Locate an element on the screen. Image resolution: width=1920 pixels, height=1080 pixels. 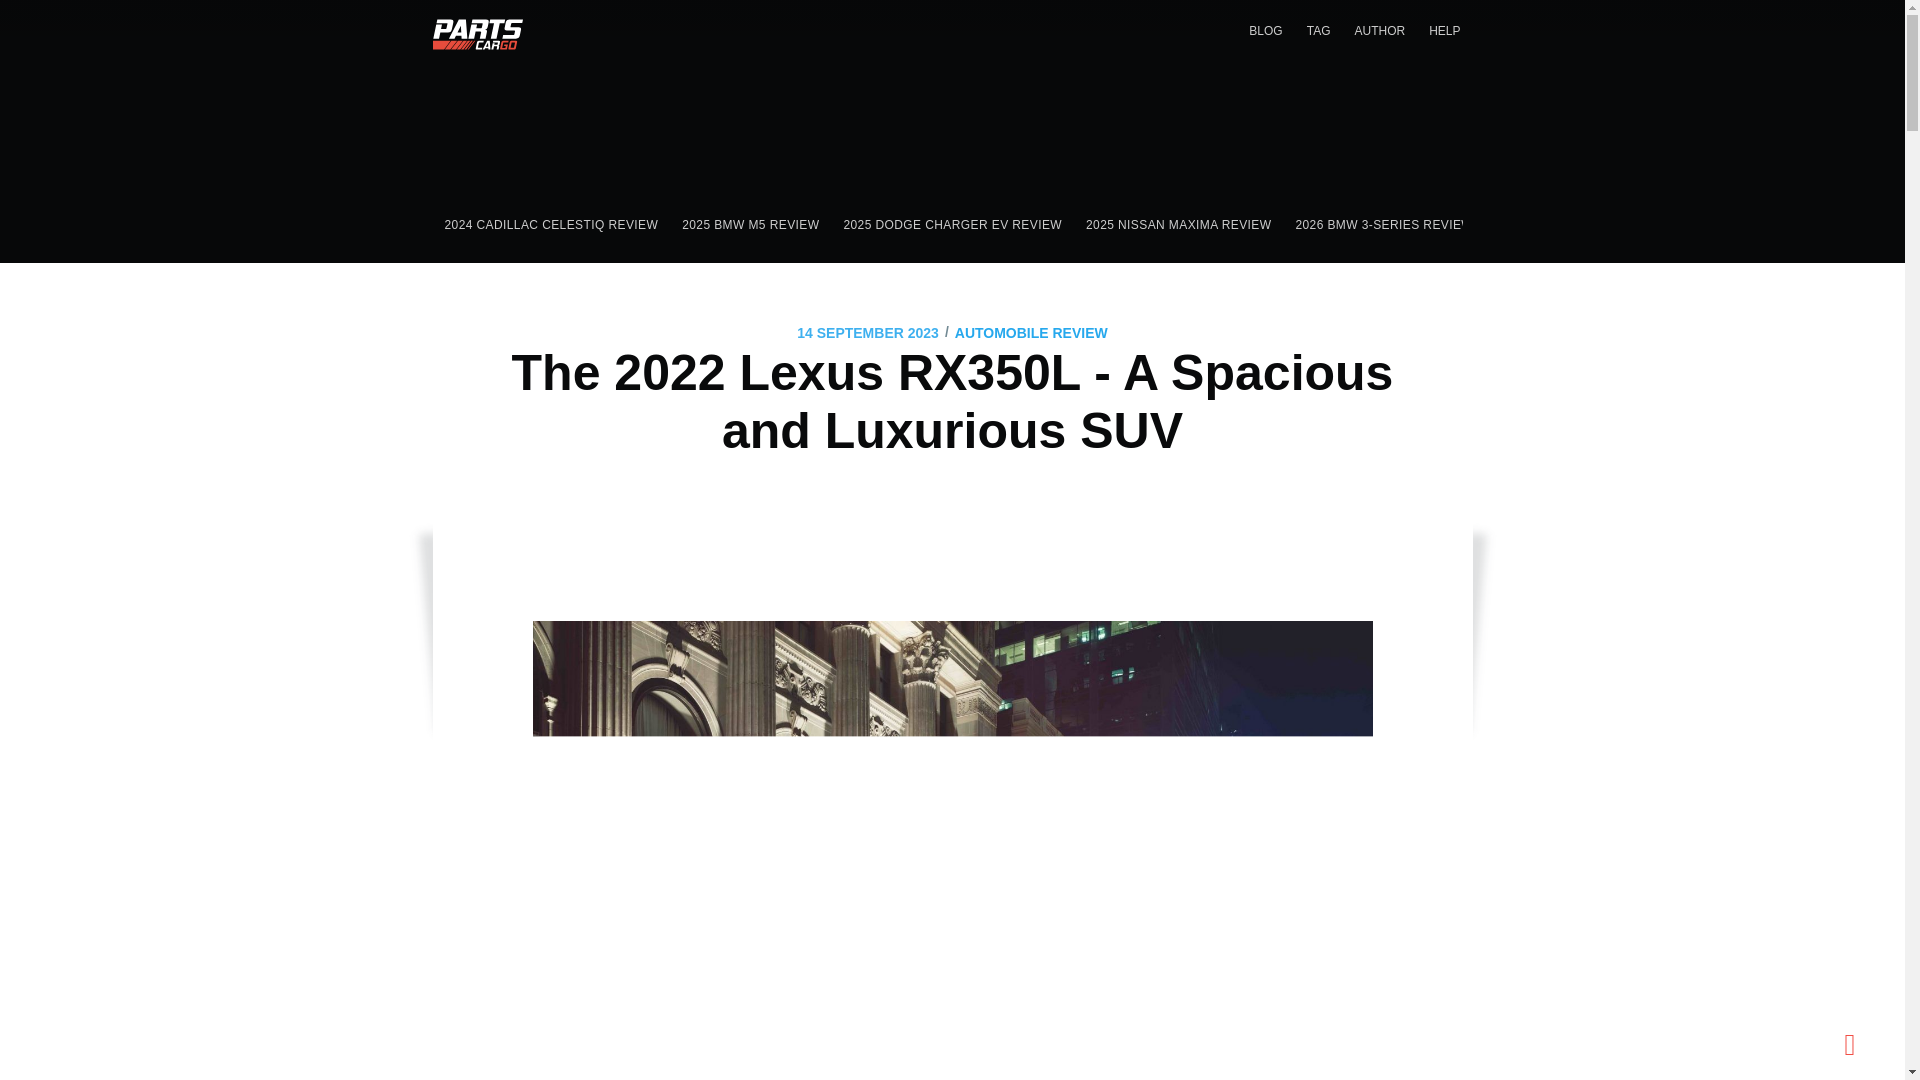
Go to top is located at coordinates (1850, 1055).